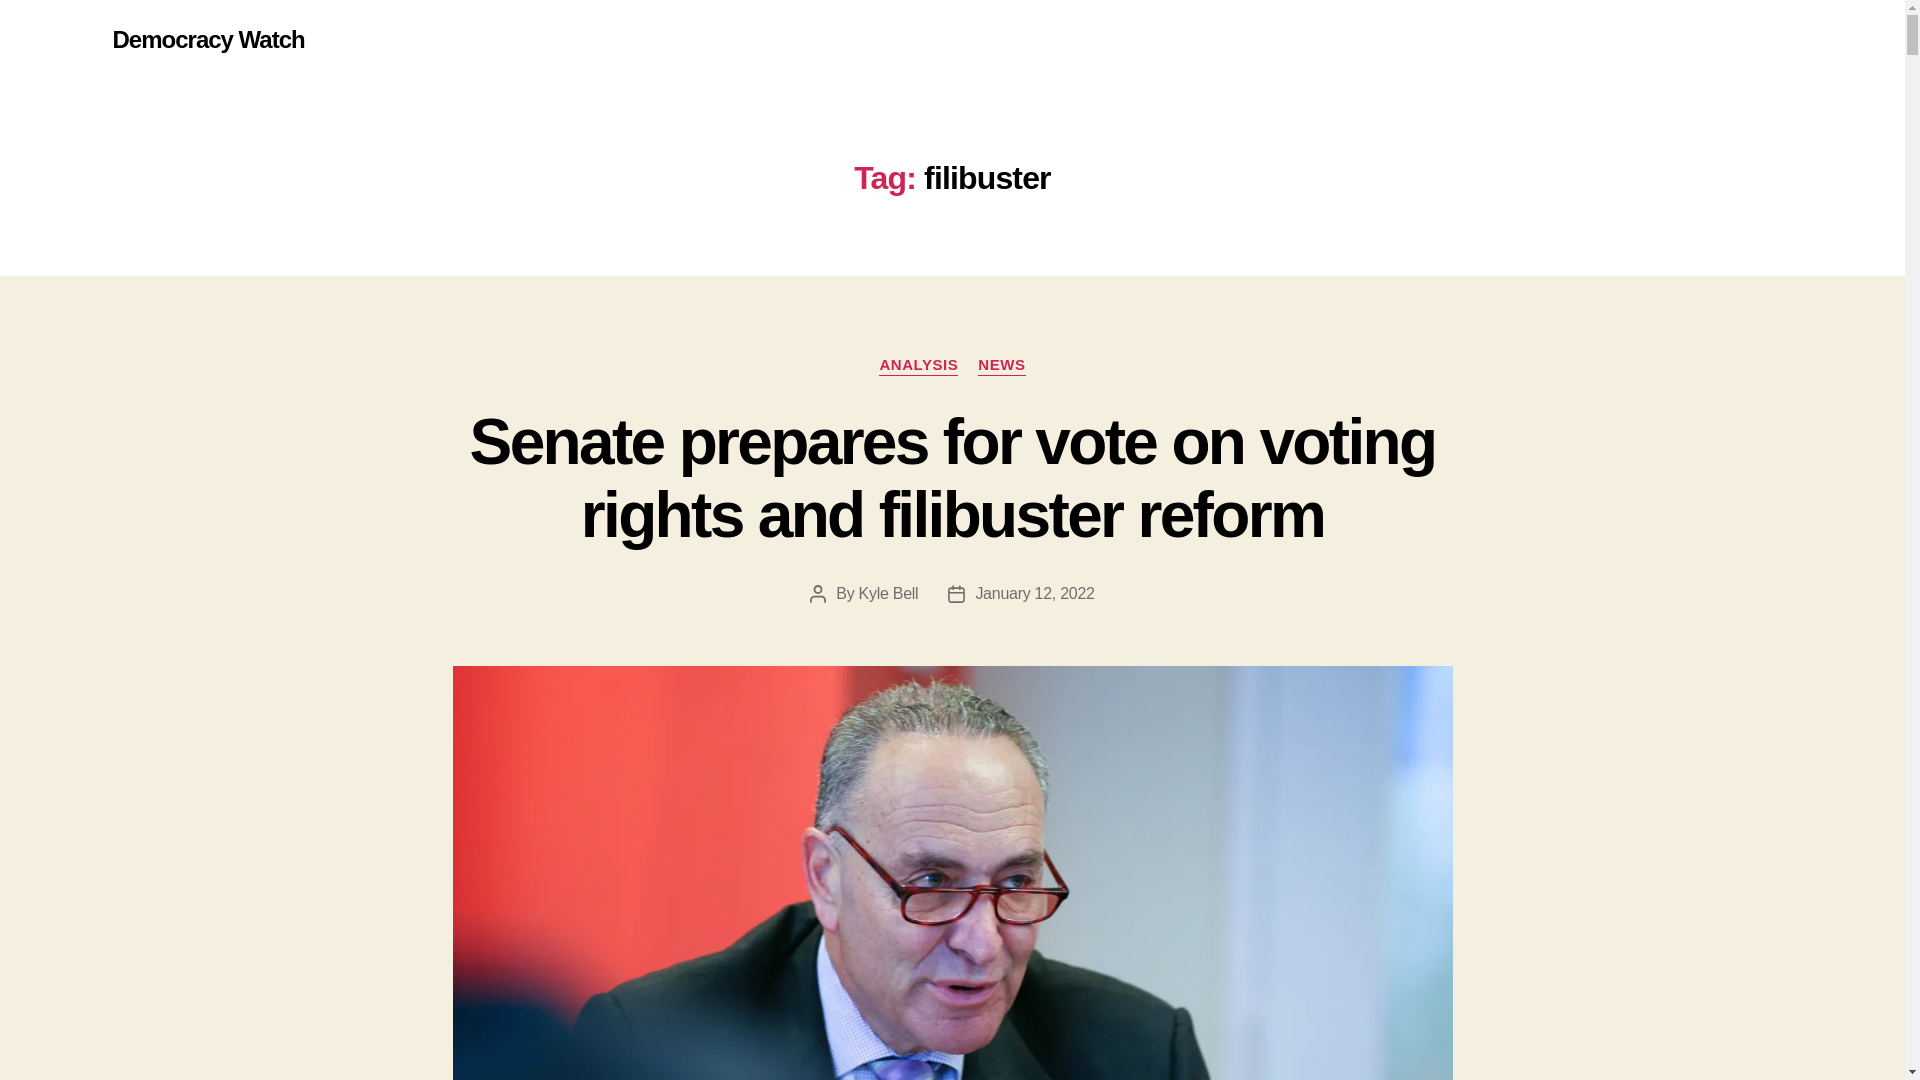 The height and width of the screenshot is (1080, 1920). Describe the element at coordinates (1034, 593) in the screenshot. I see `January 12, 2022` at that location.